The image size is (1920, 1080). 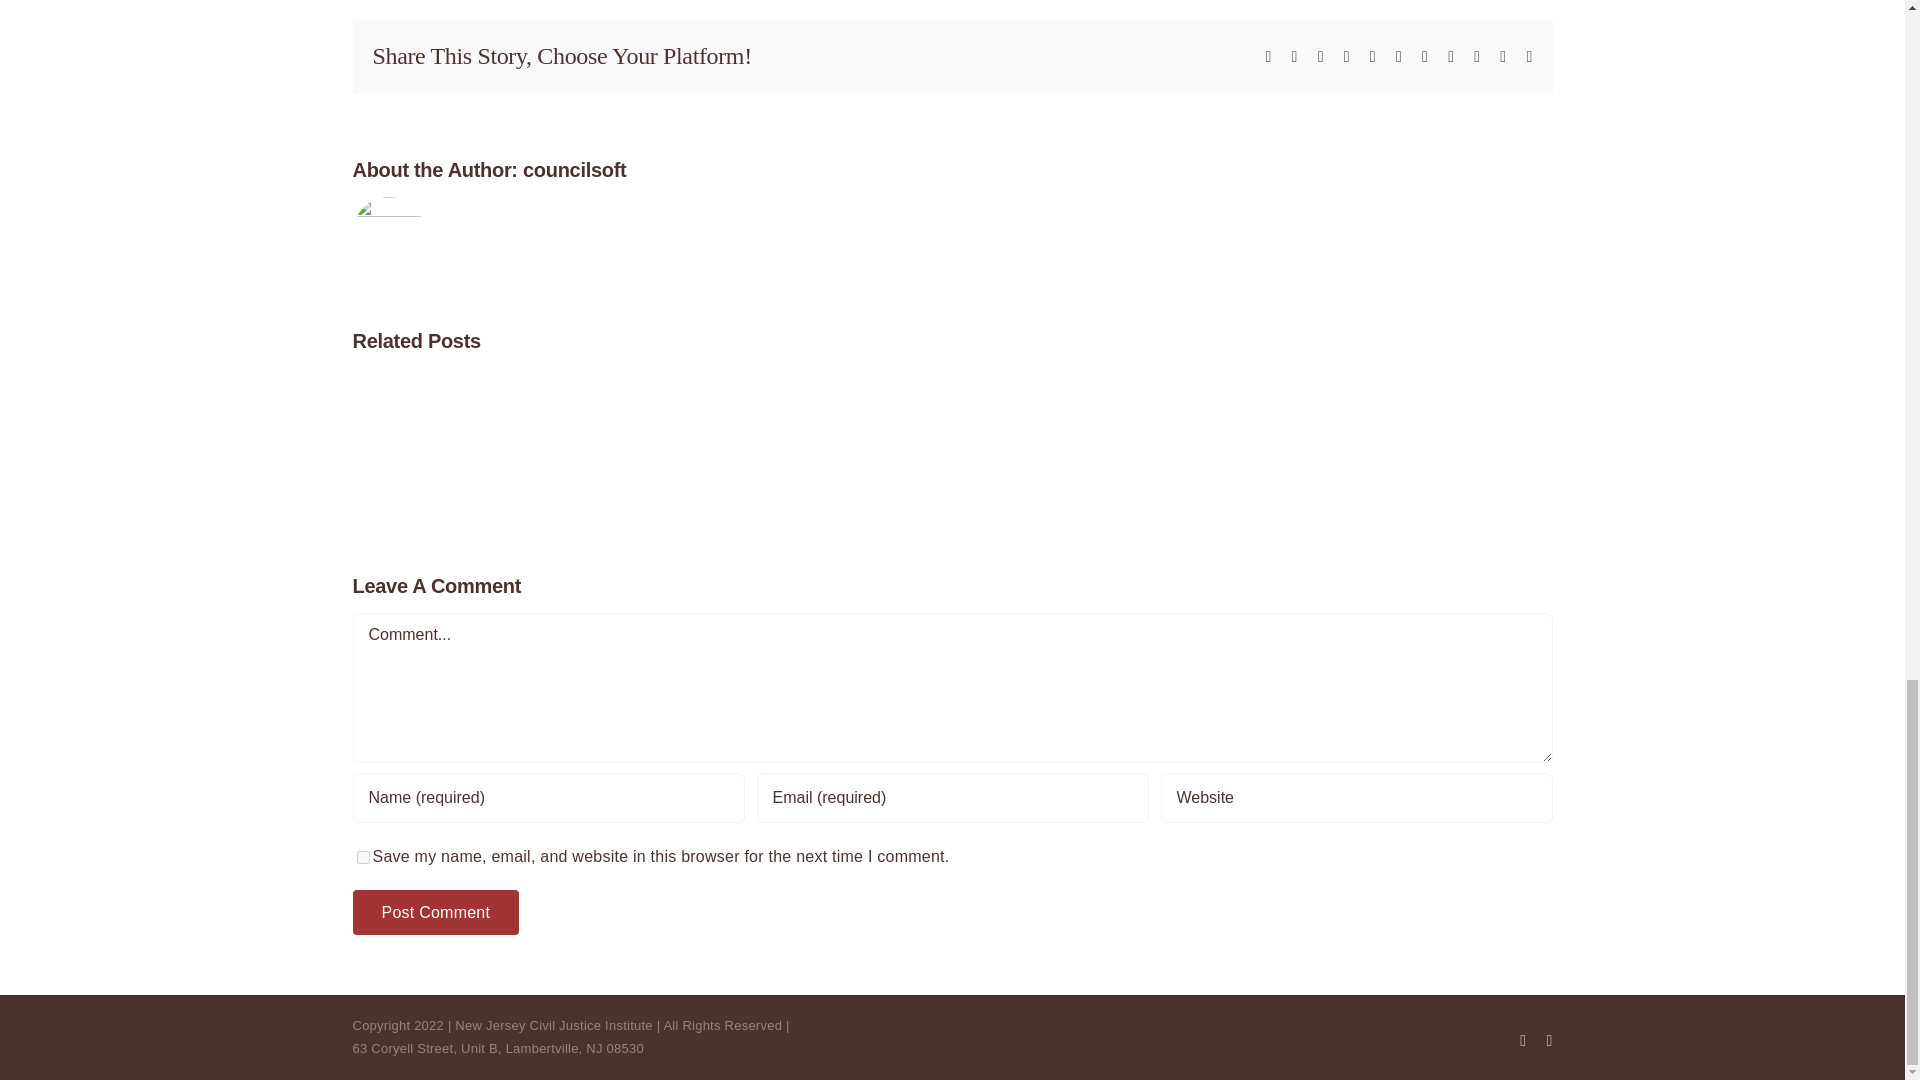 I want to click on yes, so click(x=362, y=858).